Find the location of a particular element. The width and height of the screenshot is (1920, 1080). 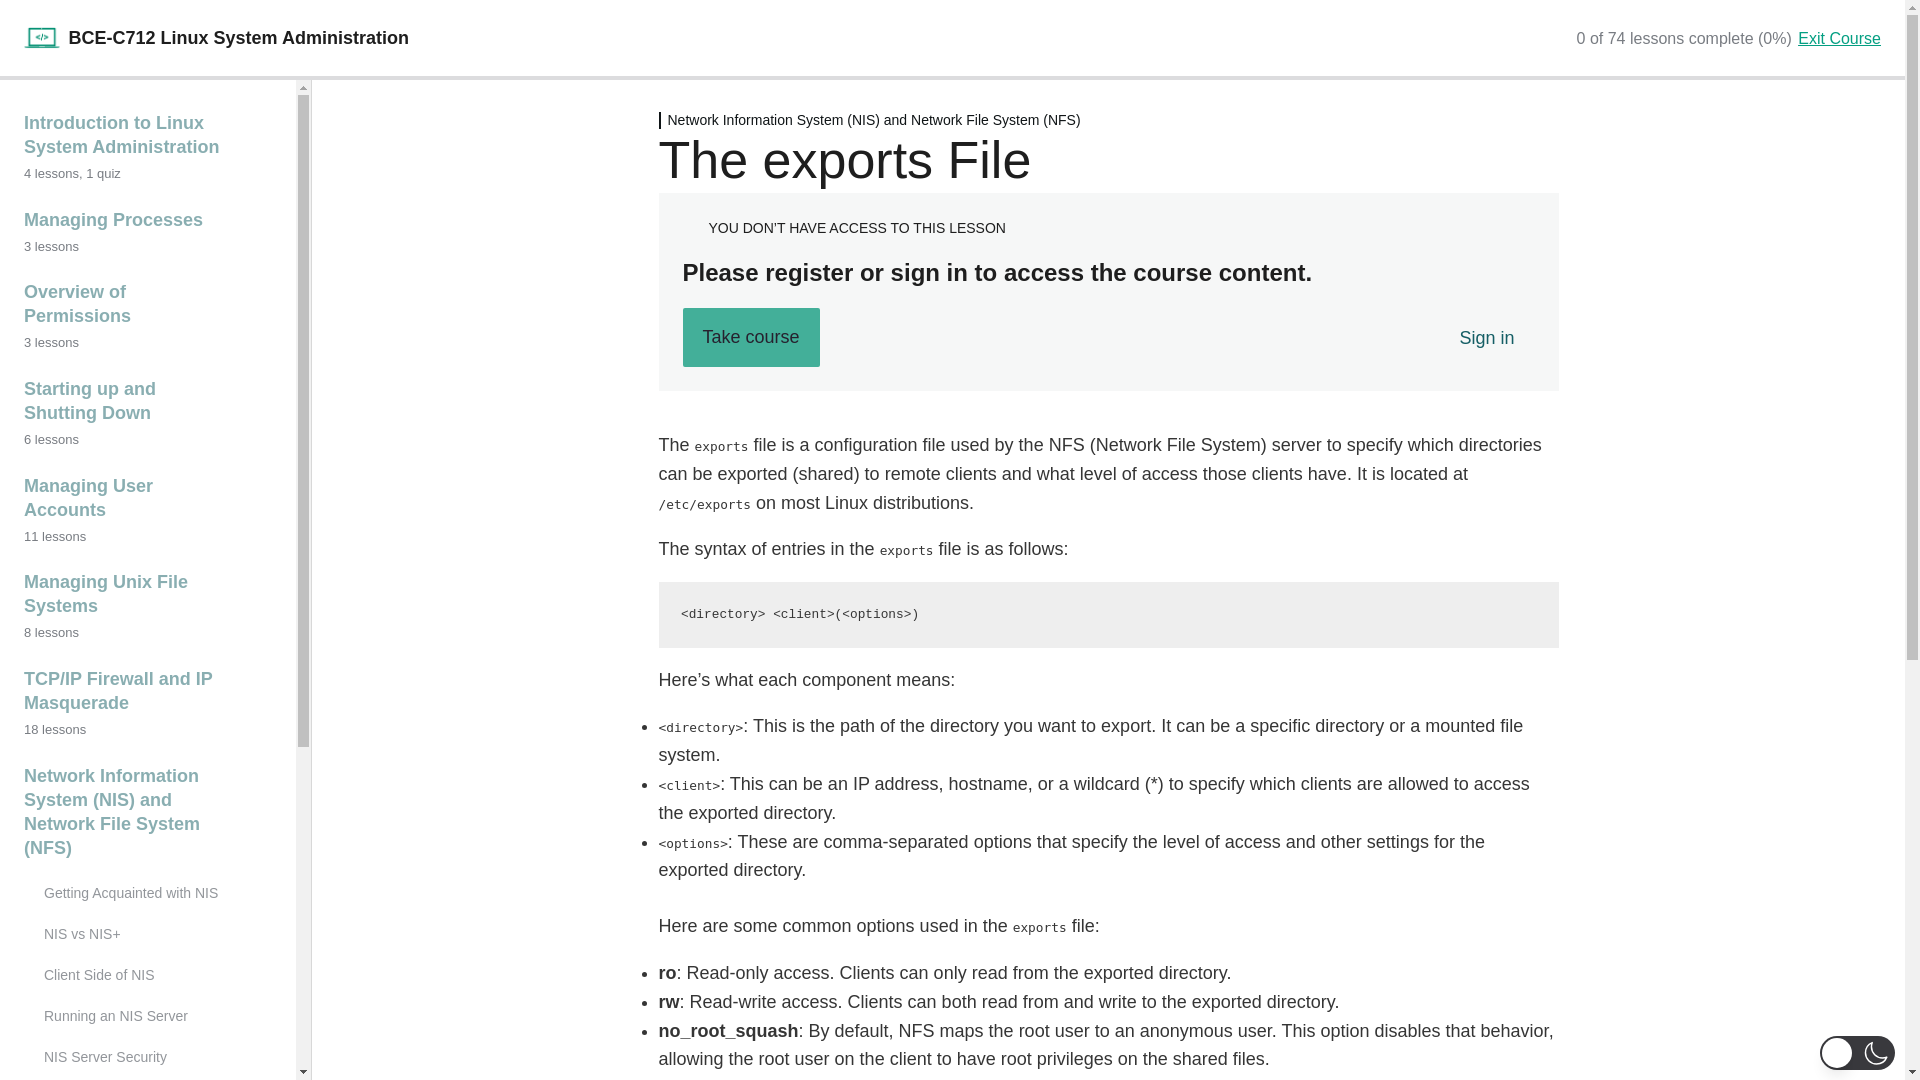

Introduction to Linux System Administration is located at coordinates (148, 136).